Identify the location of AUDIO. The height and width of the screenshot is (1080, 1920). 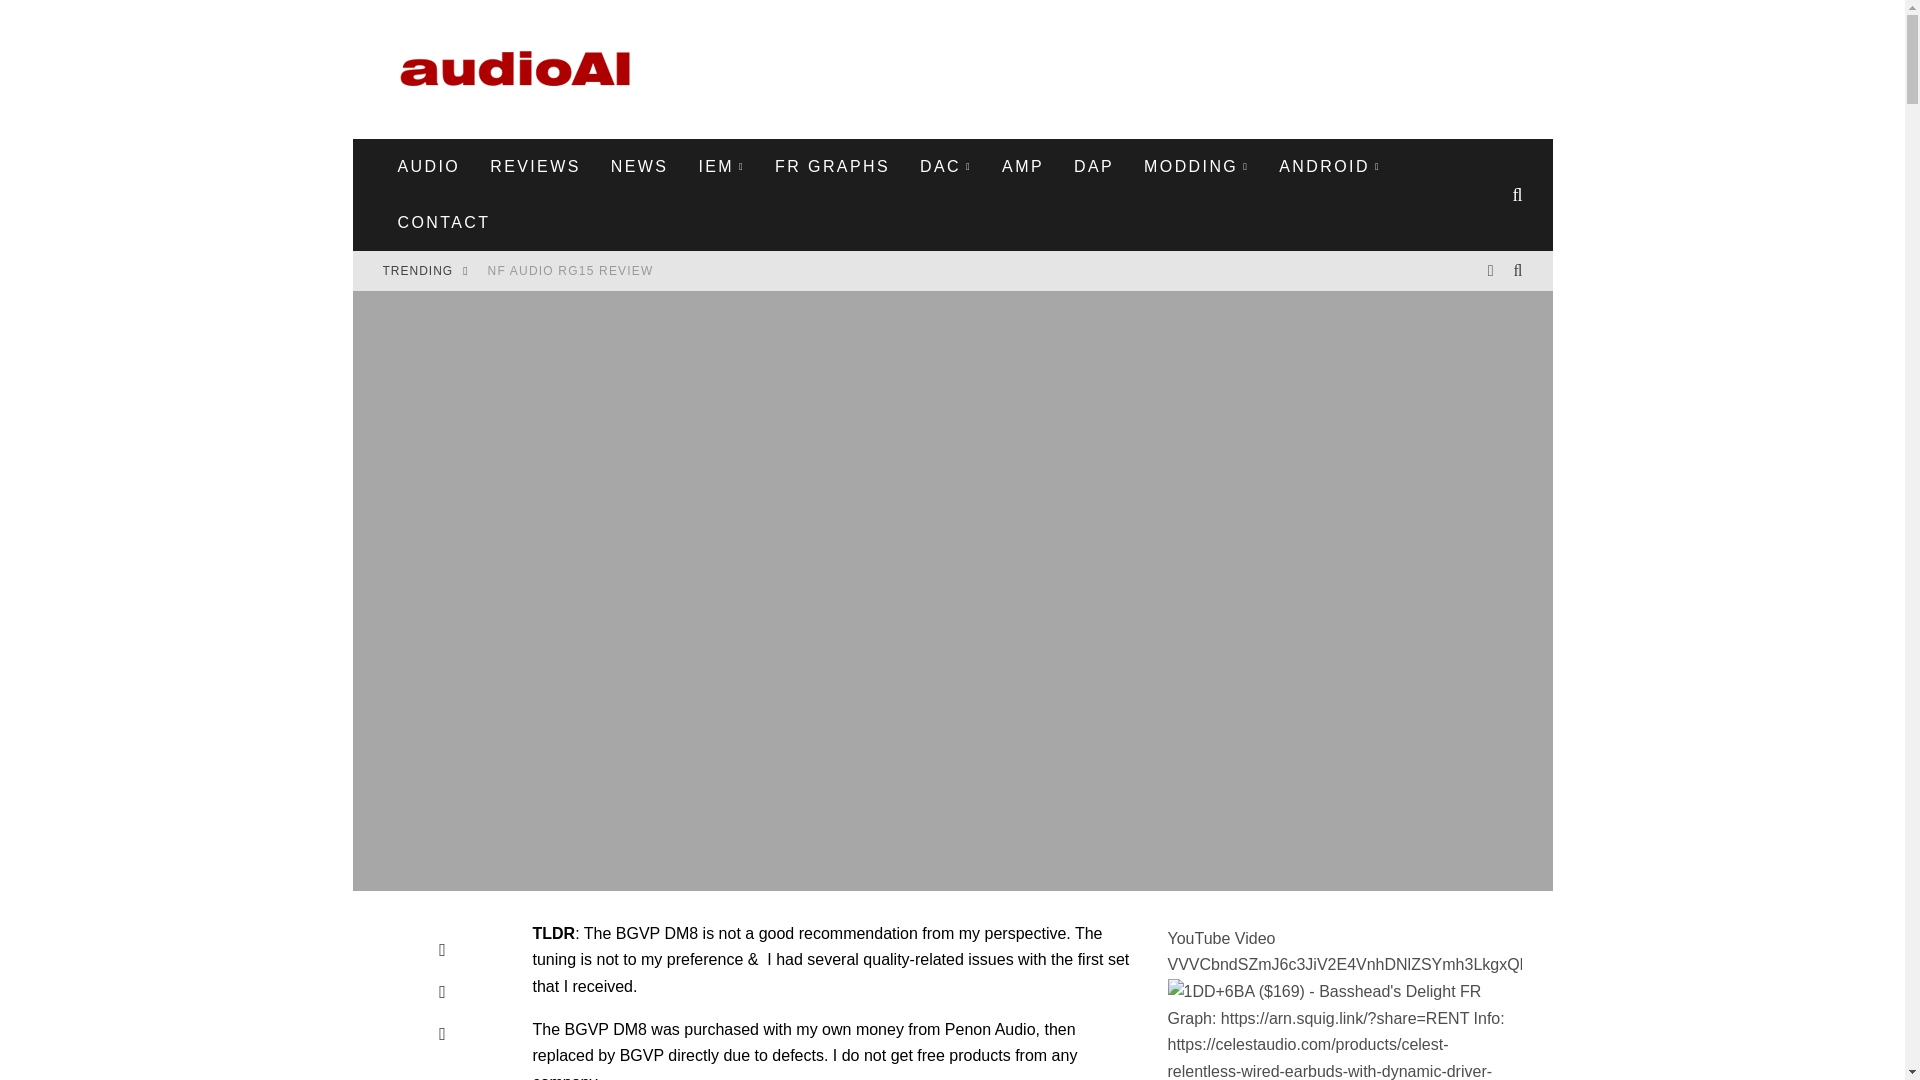
(428, 167).